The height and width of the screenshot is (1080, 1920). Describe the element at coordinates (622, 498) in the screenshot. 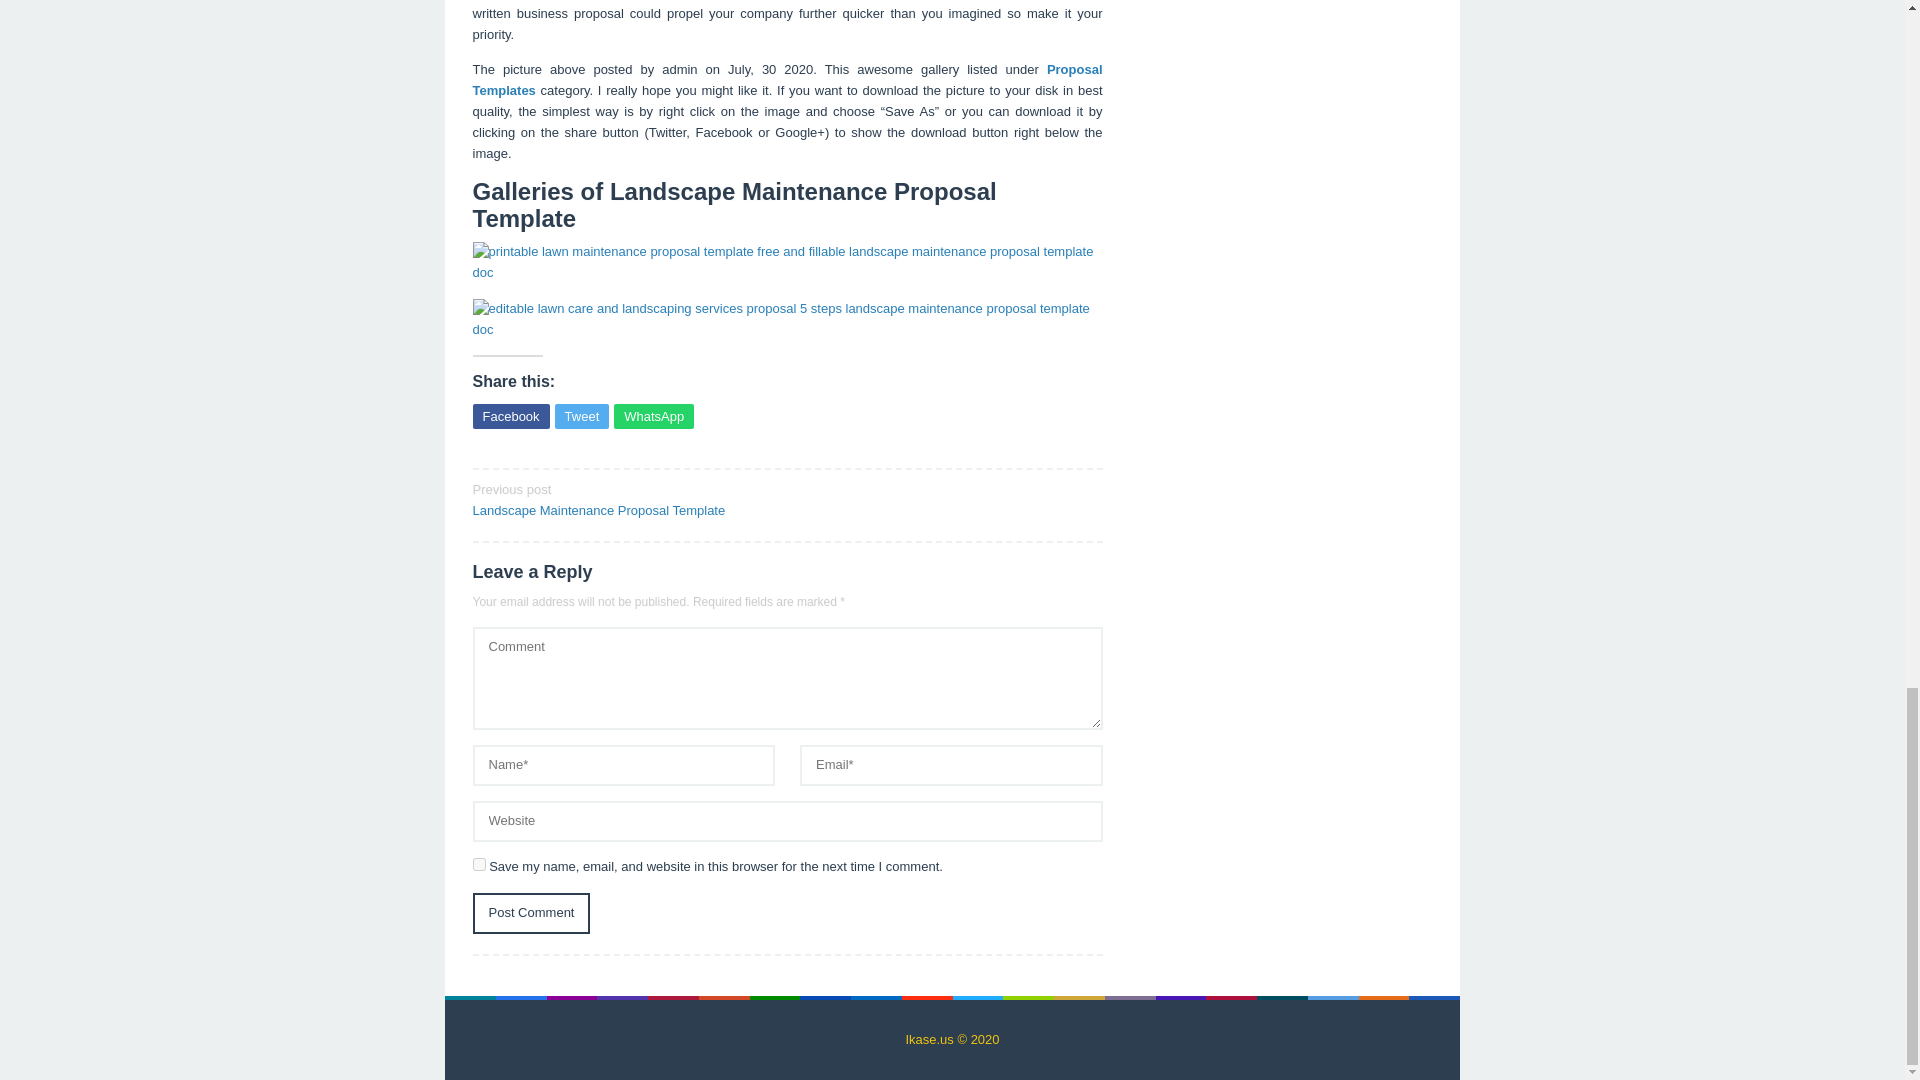

I see `Tweet` at that location.